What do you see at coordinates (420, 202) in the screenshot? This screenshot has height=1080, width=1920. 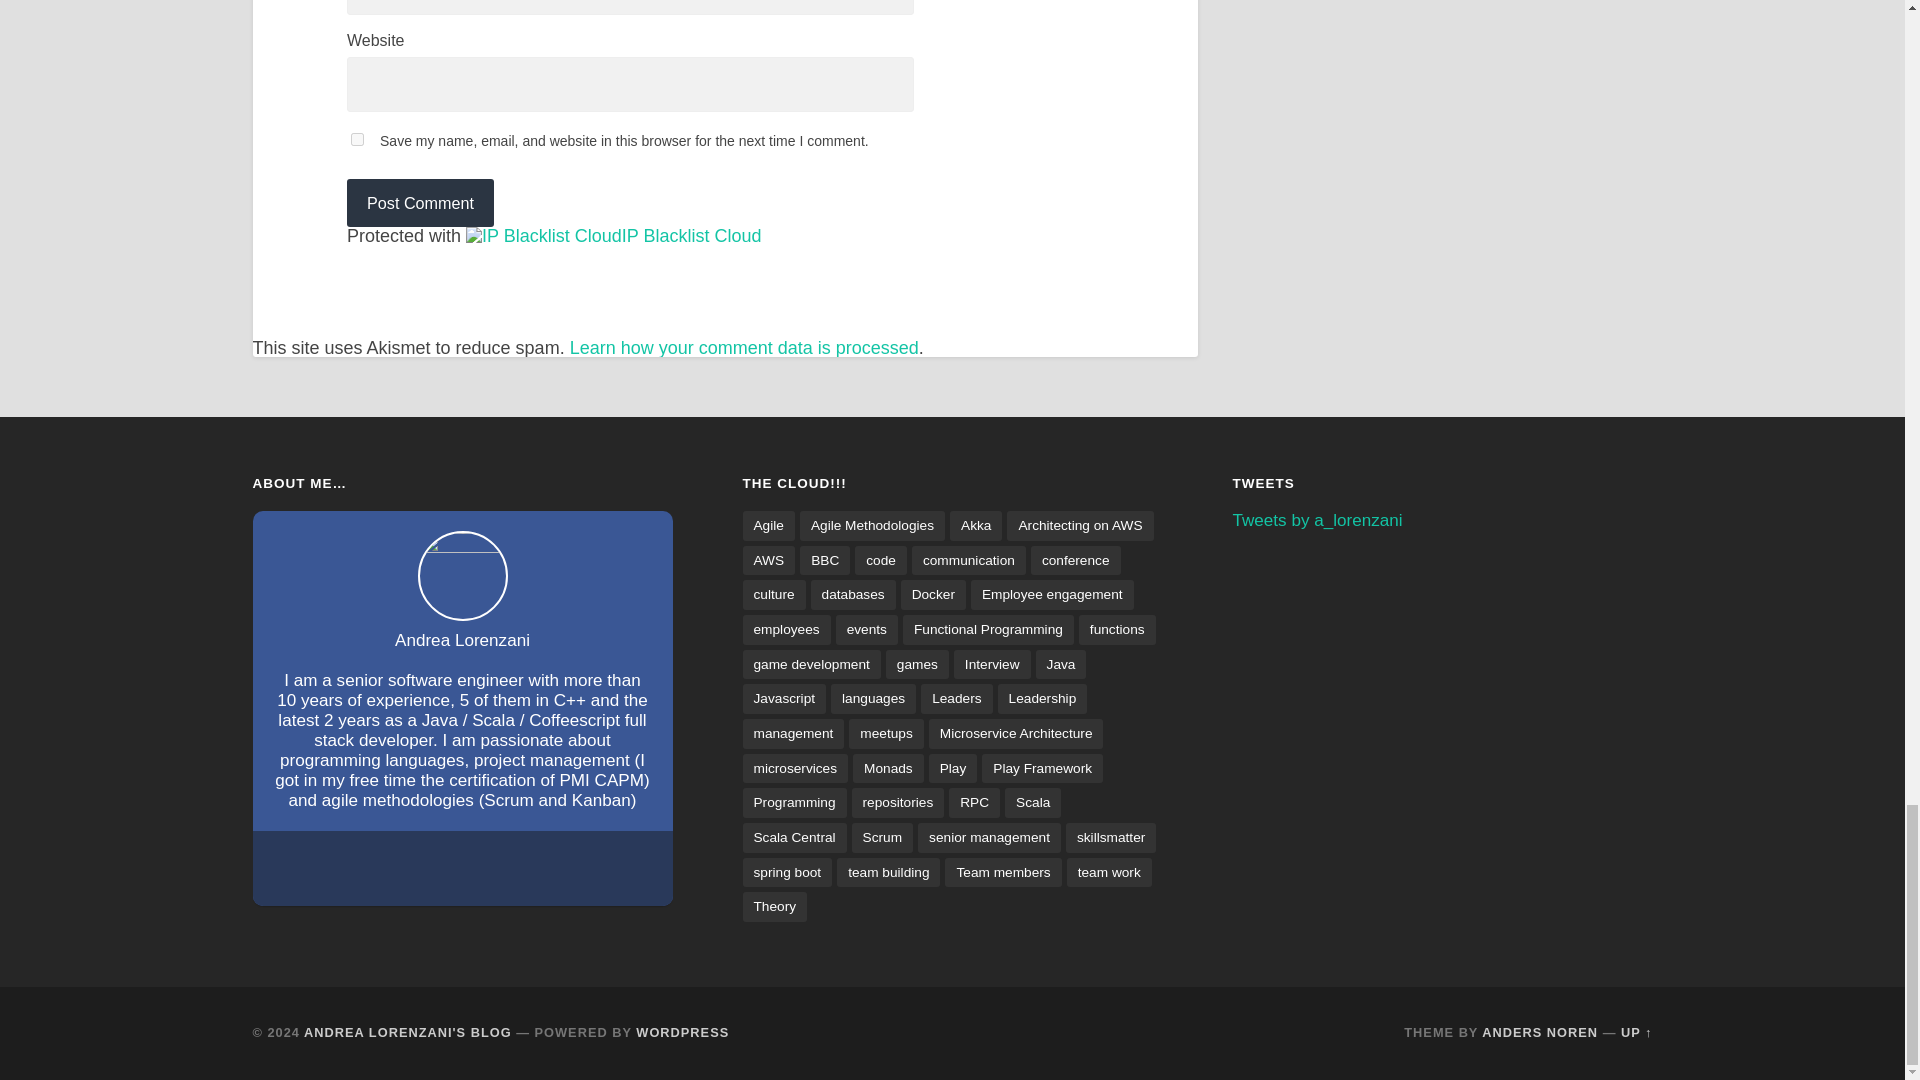 I see `Post Comment` at bounding box center [420, 202].